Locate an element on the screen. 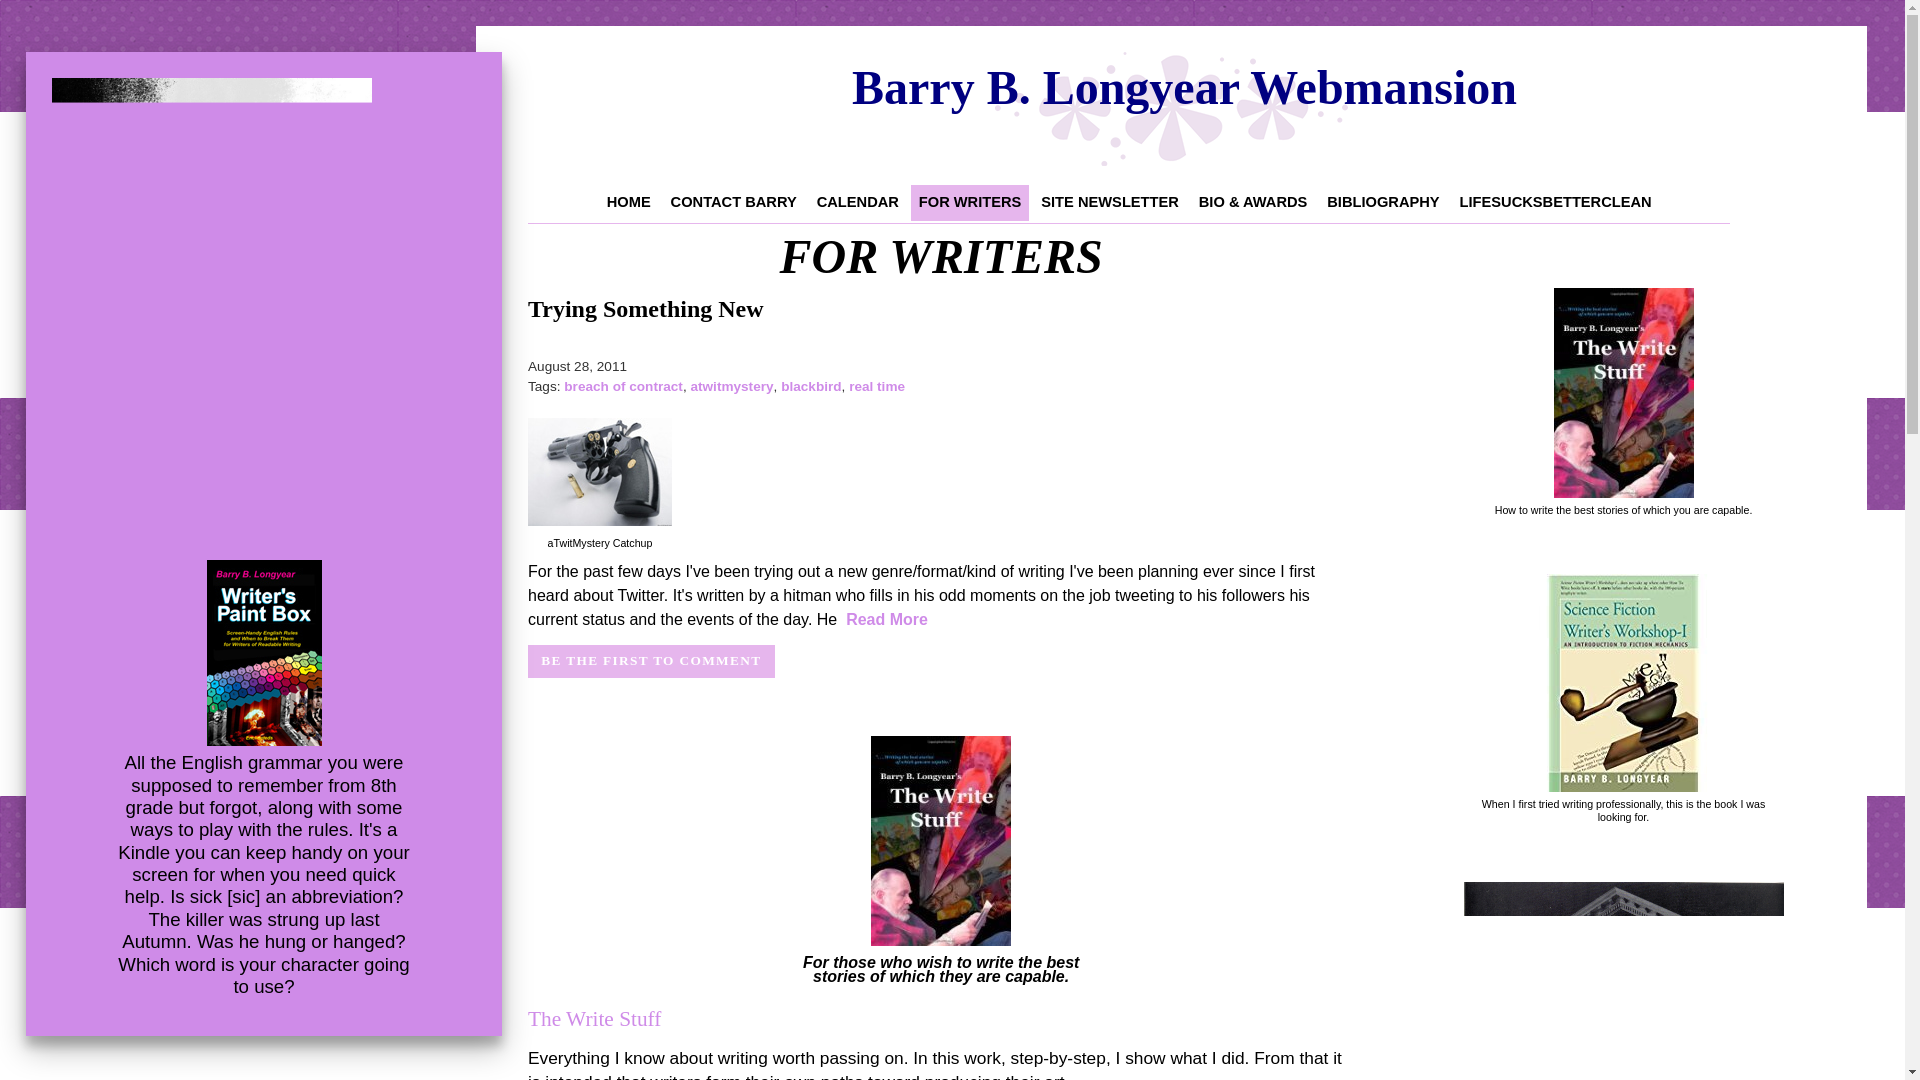  CALENDAR is located at coordinates (857, 202).